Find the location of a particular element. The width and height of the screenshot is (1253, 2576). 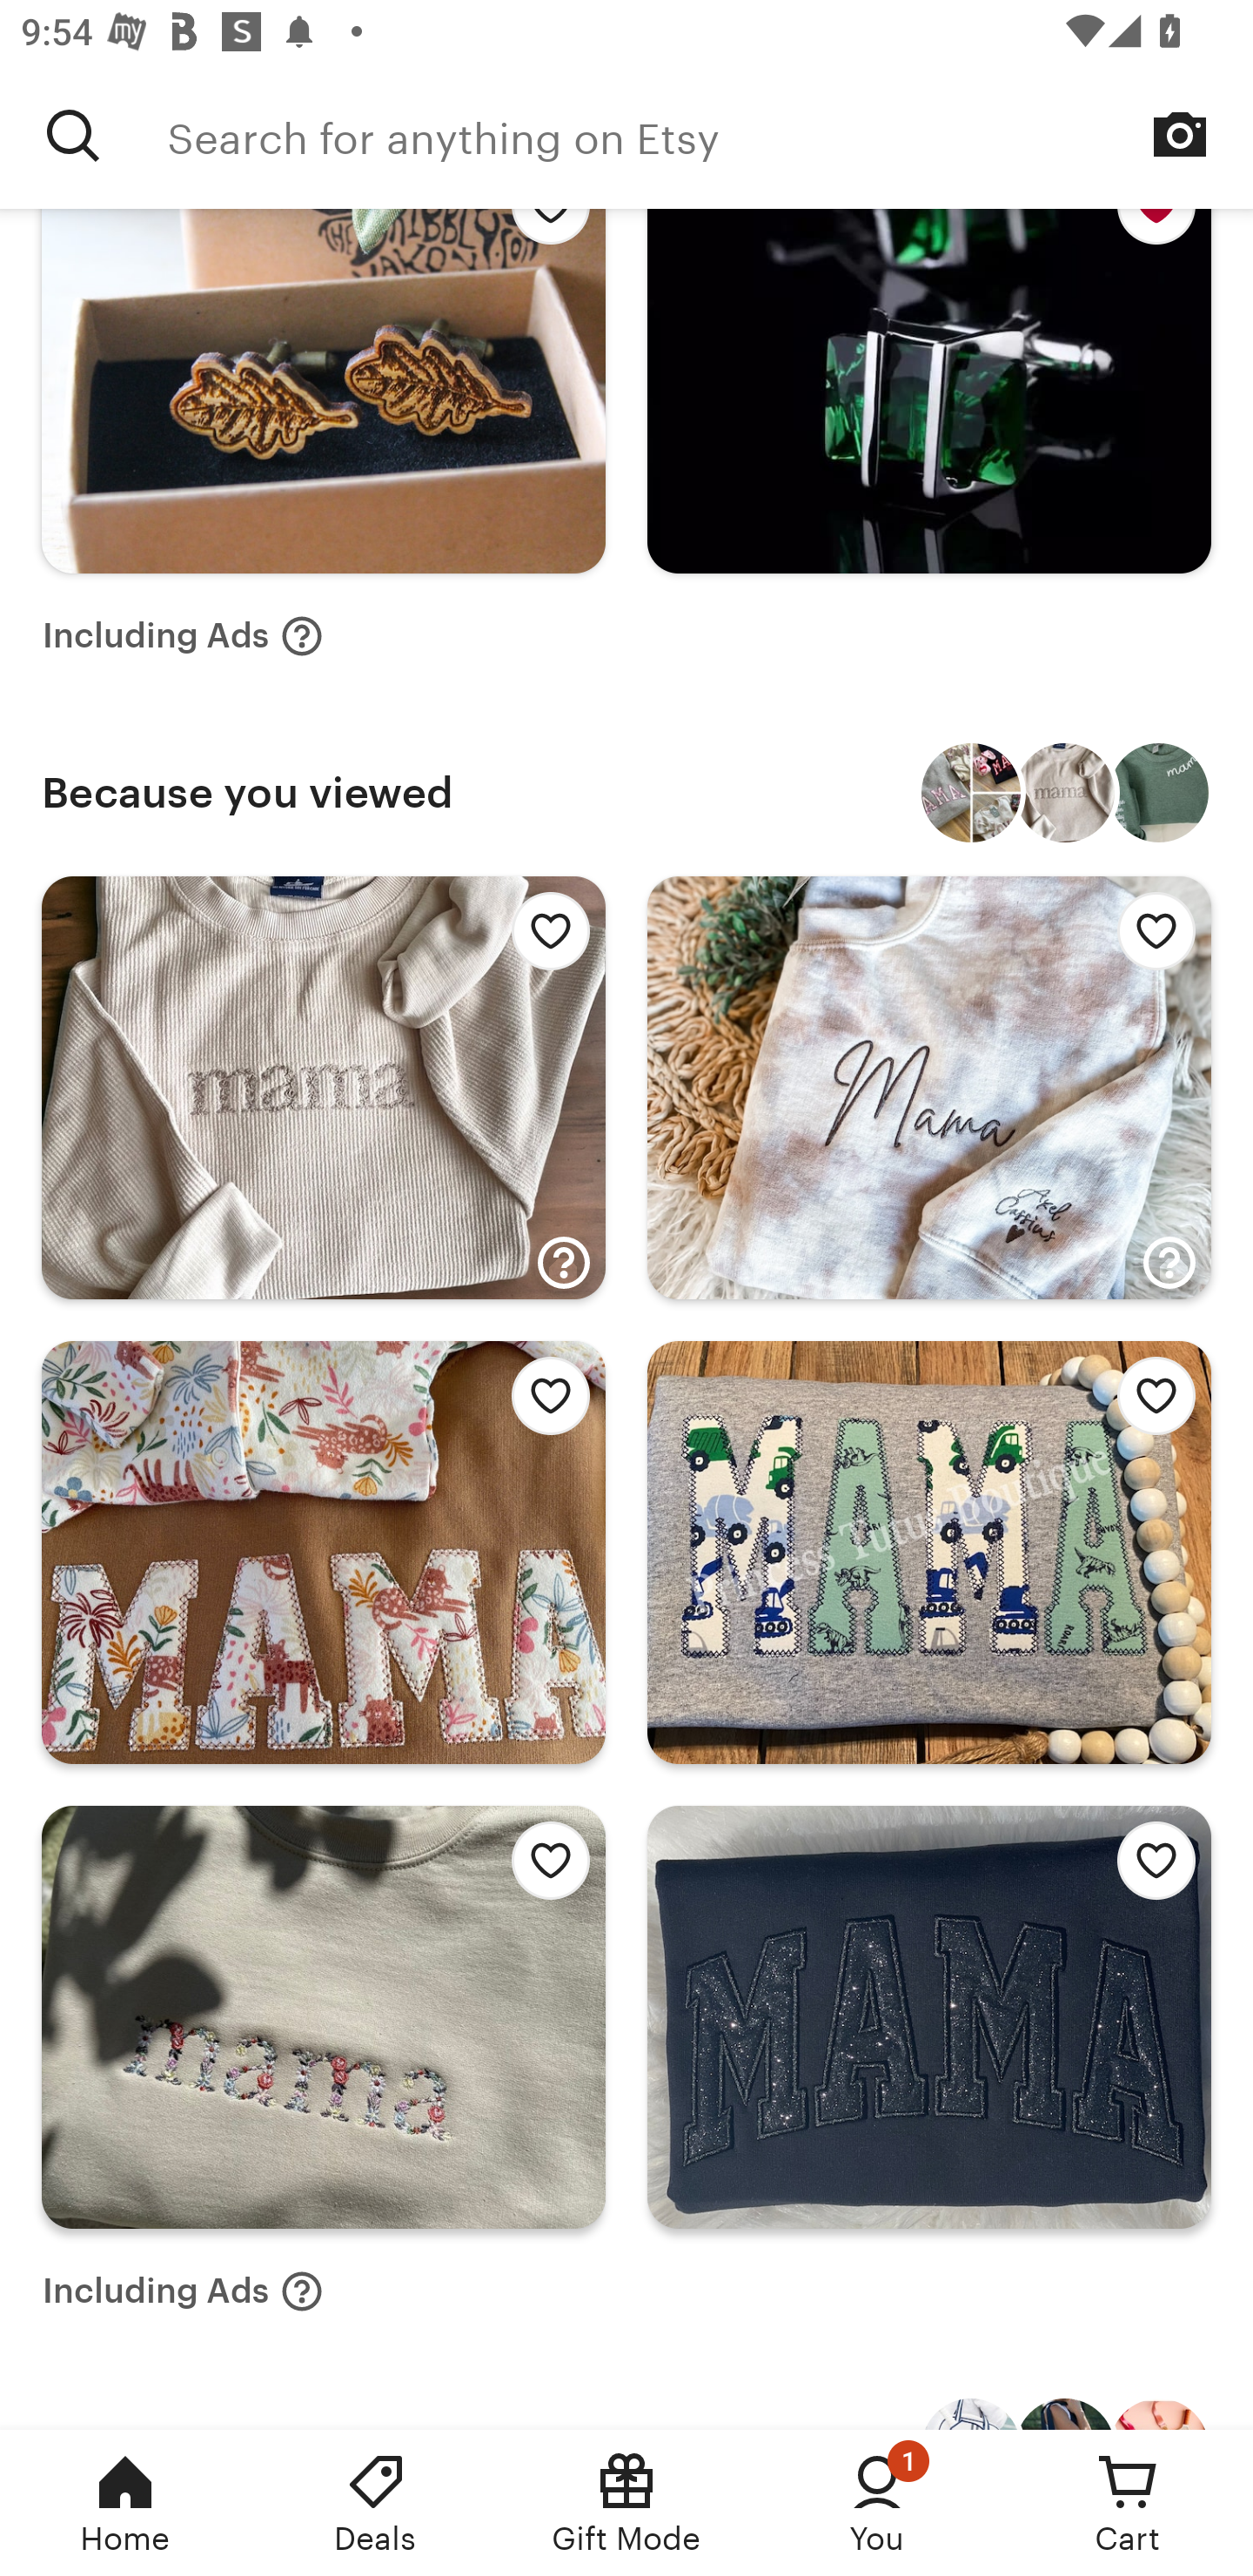

Search for anything on Etsy is located at coordinates (73, 135).